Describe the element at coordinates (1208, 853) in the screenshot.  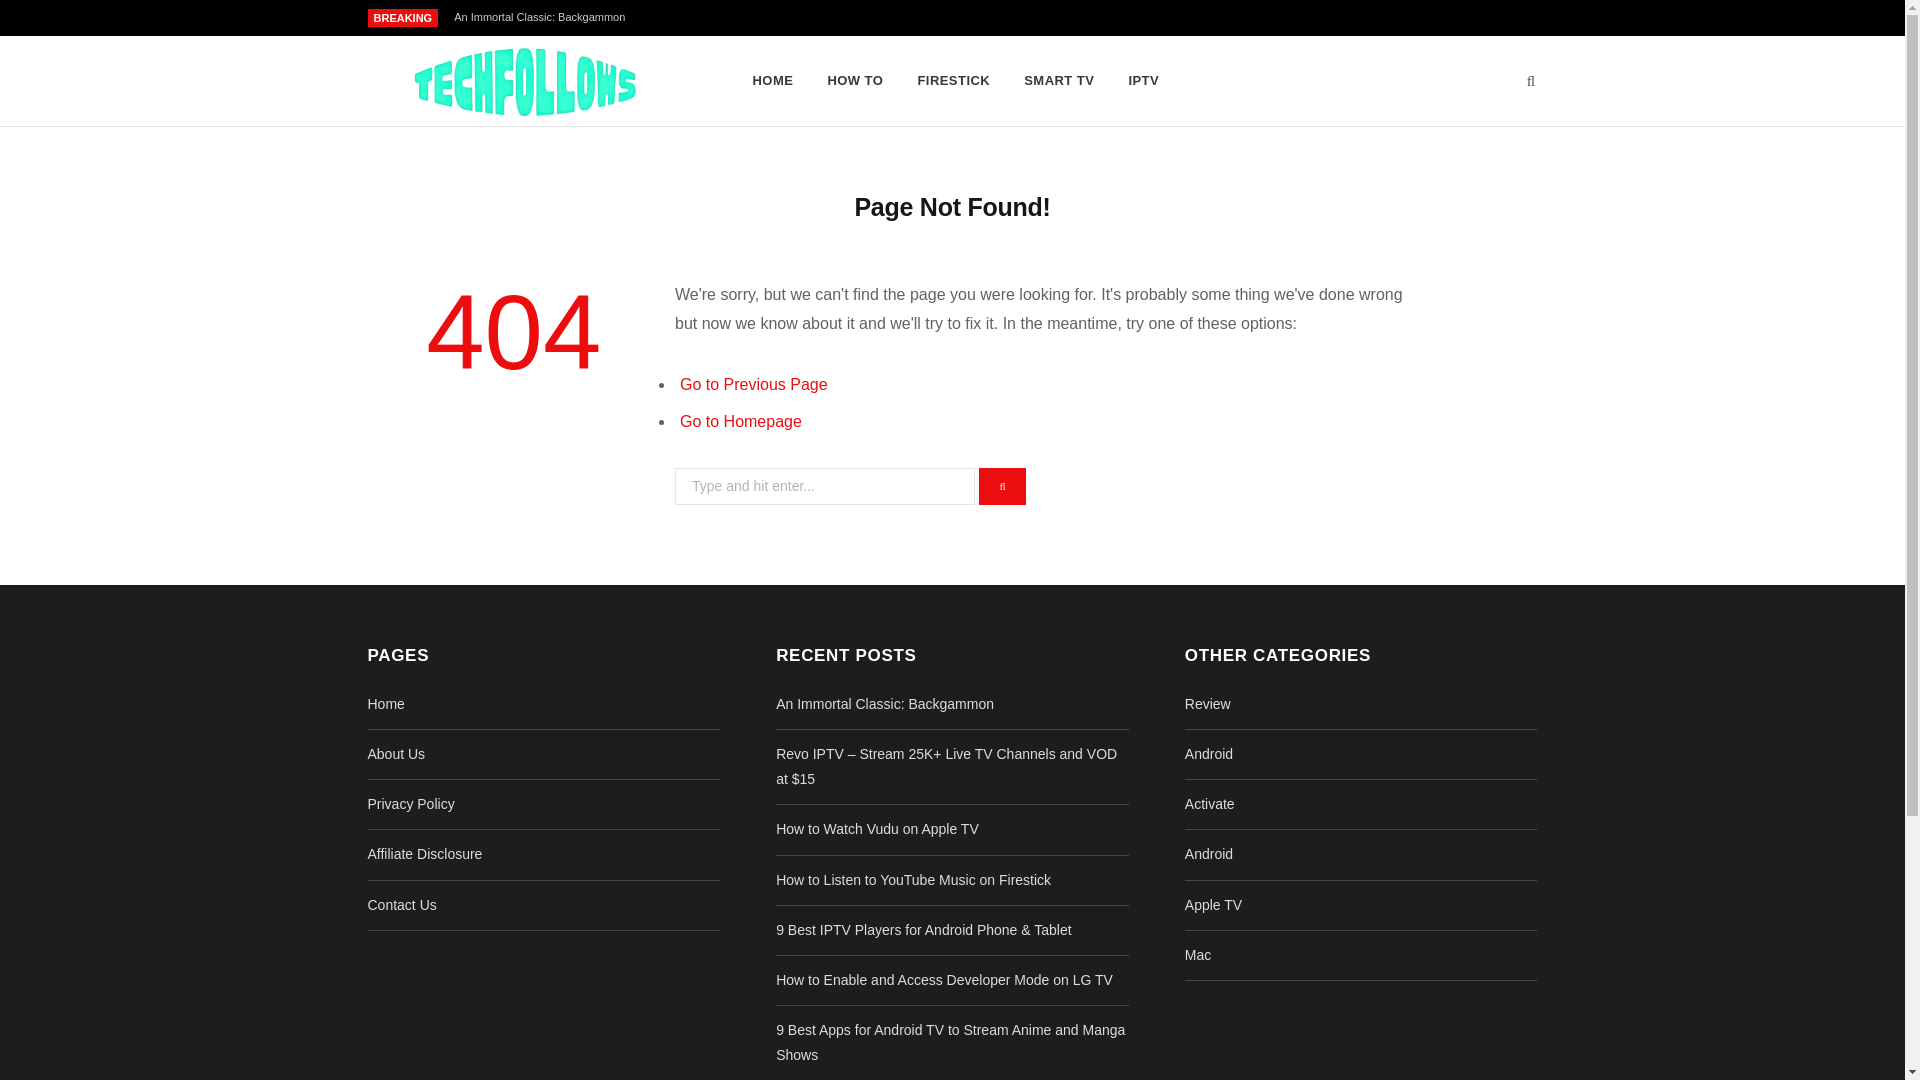
I see `Android` at that location.